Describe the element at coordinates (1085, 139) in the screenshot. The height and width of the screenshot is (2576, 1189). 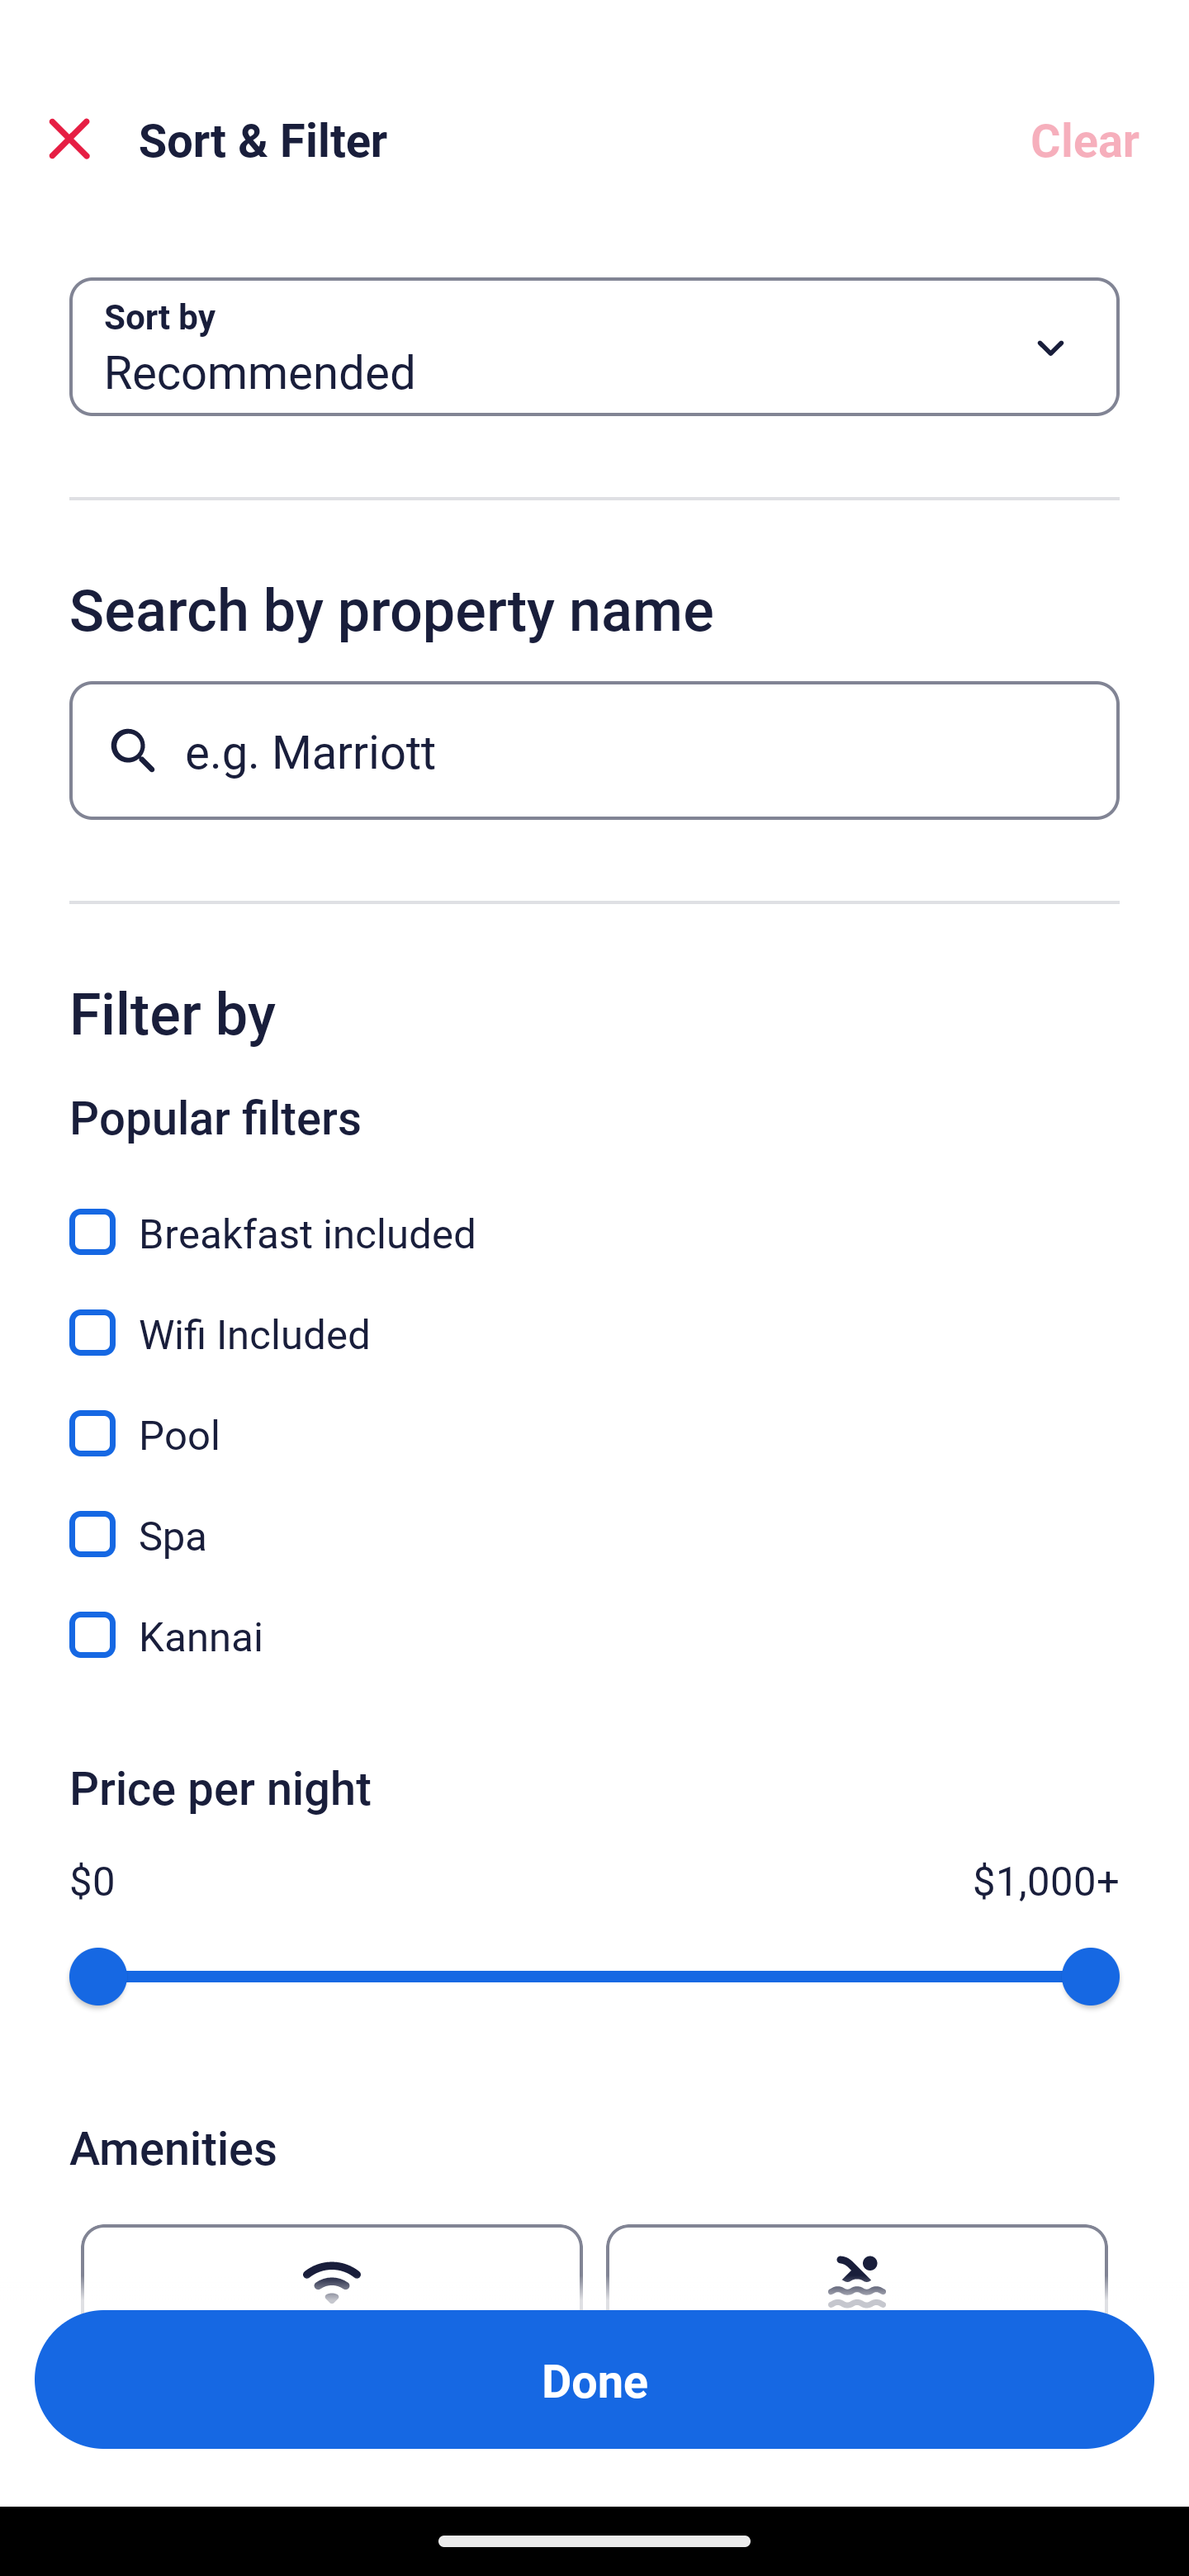
I see `Clear` at that location.